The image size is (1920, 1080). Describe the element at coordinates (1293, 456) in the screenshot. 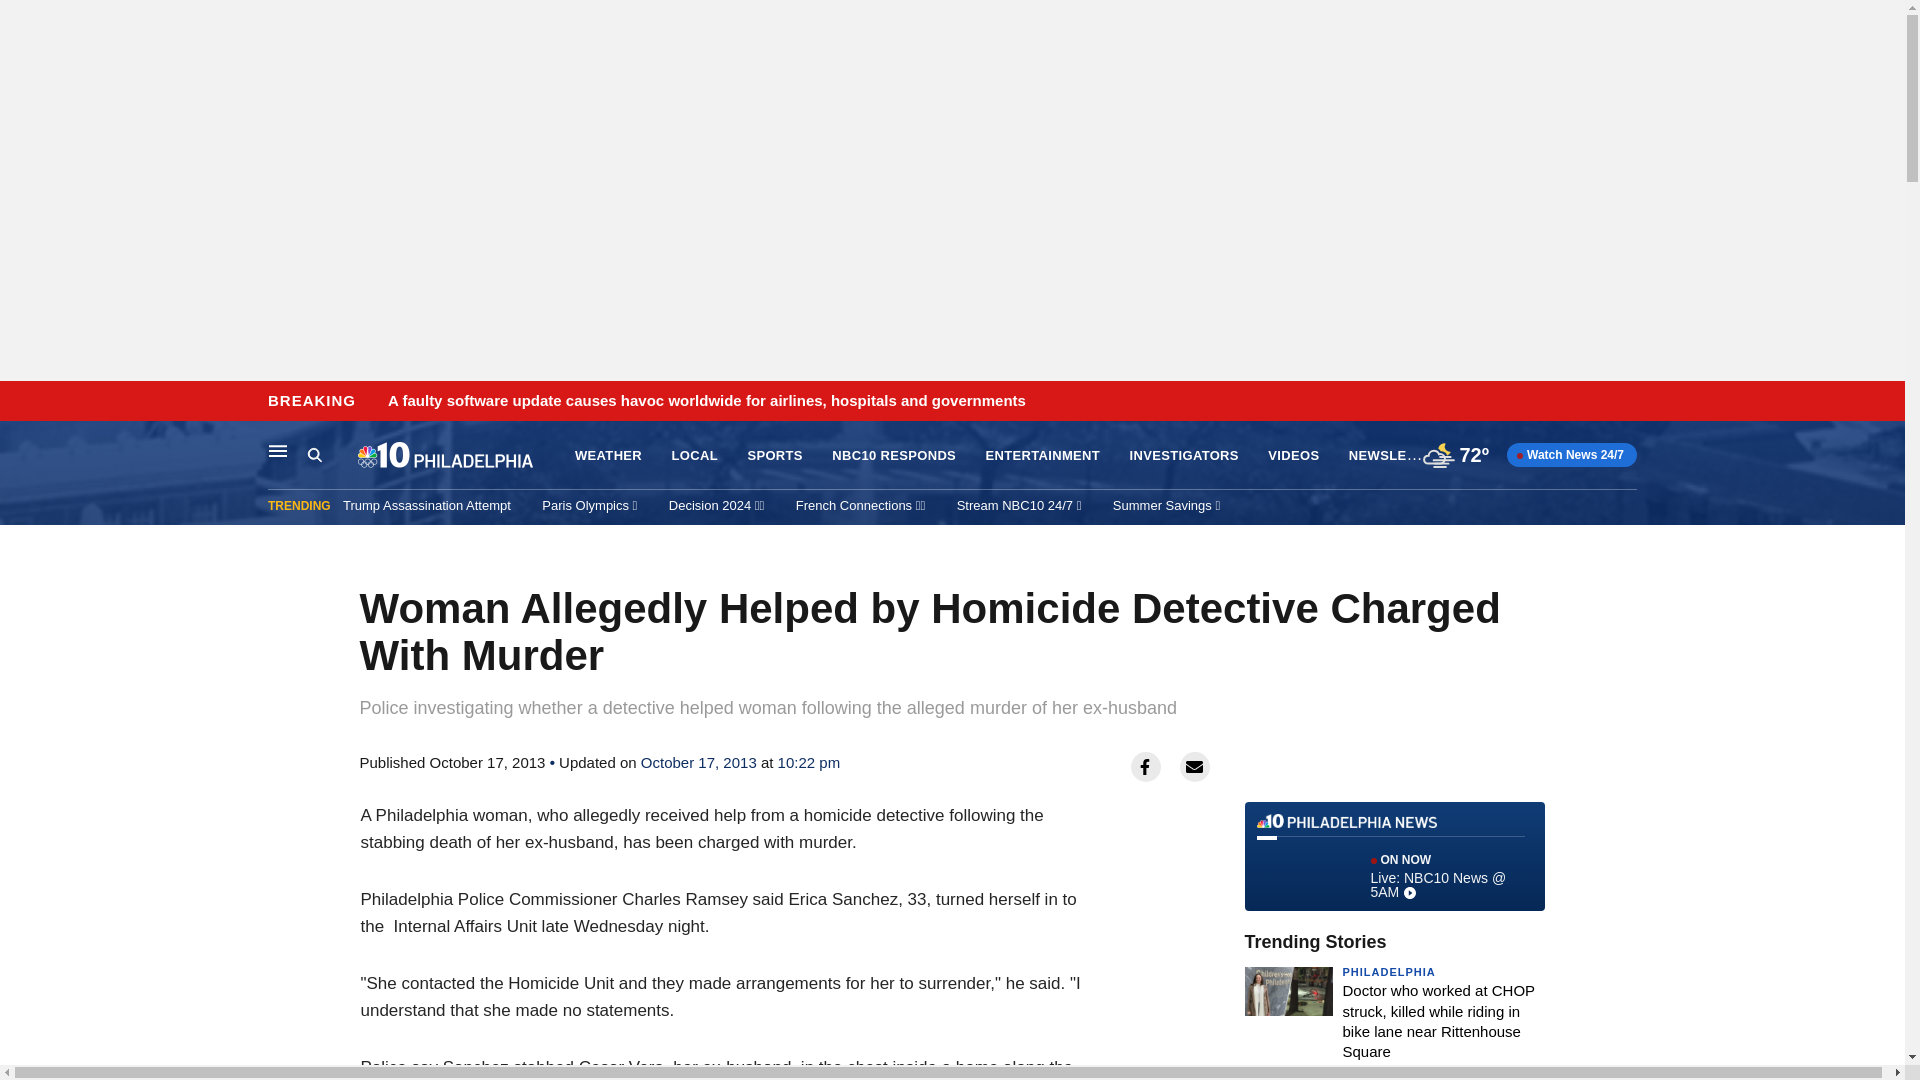

I see `VIDEOS` at that location.